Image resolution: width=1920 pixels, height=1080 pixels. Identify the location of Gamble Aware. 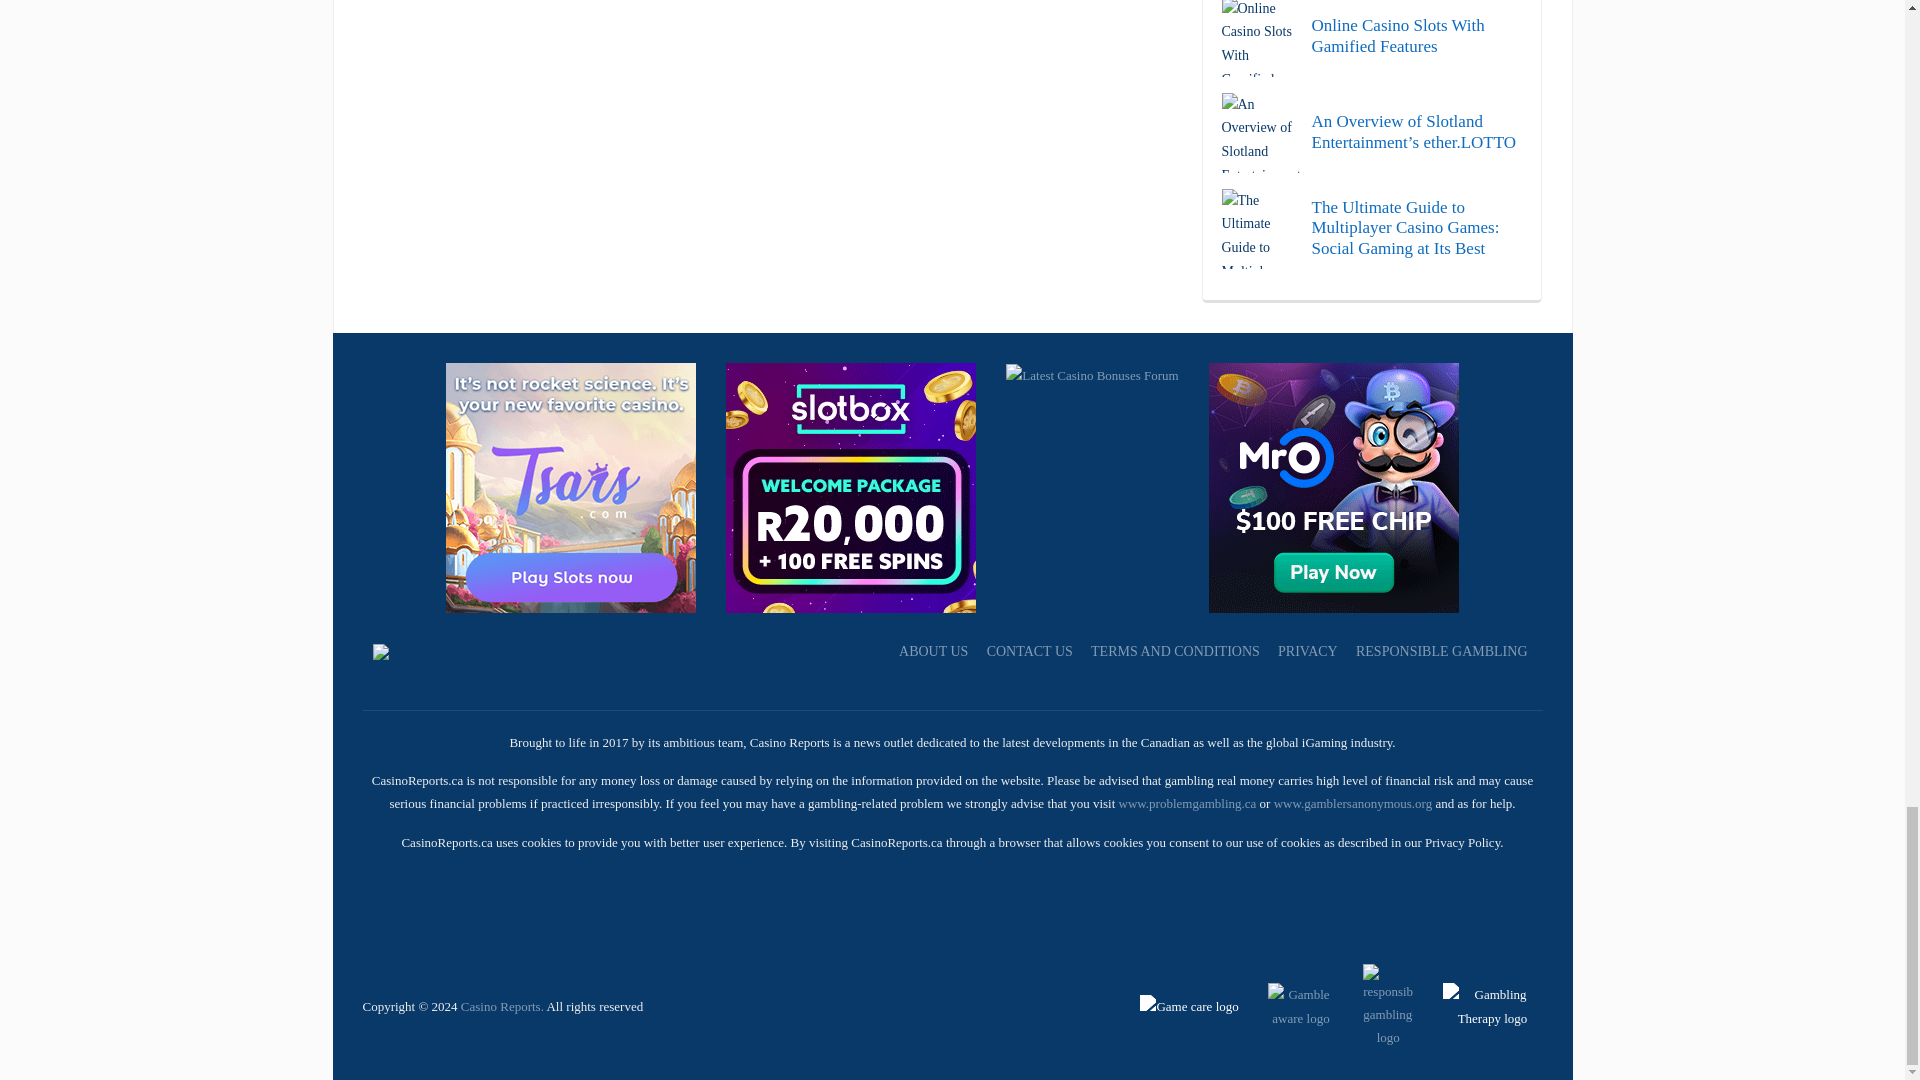
(1289, 1005).